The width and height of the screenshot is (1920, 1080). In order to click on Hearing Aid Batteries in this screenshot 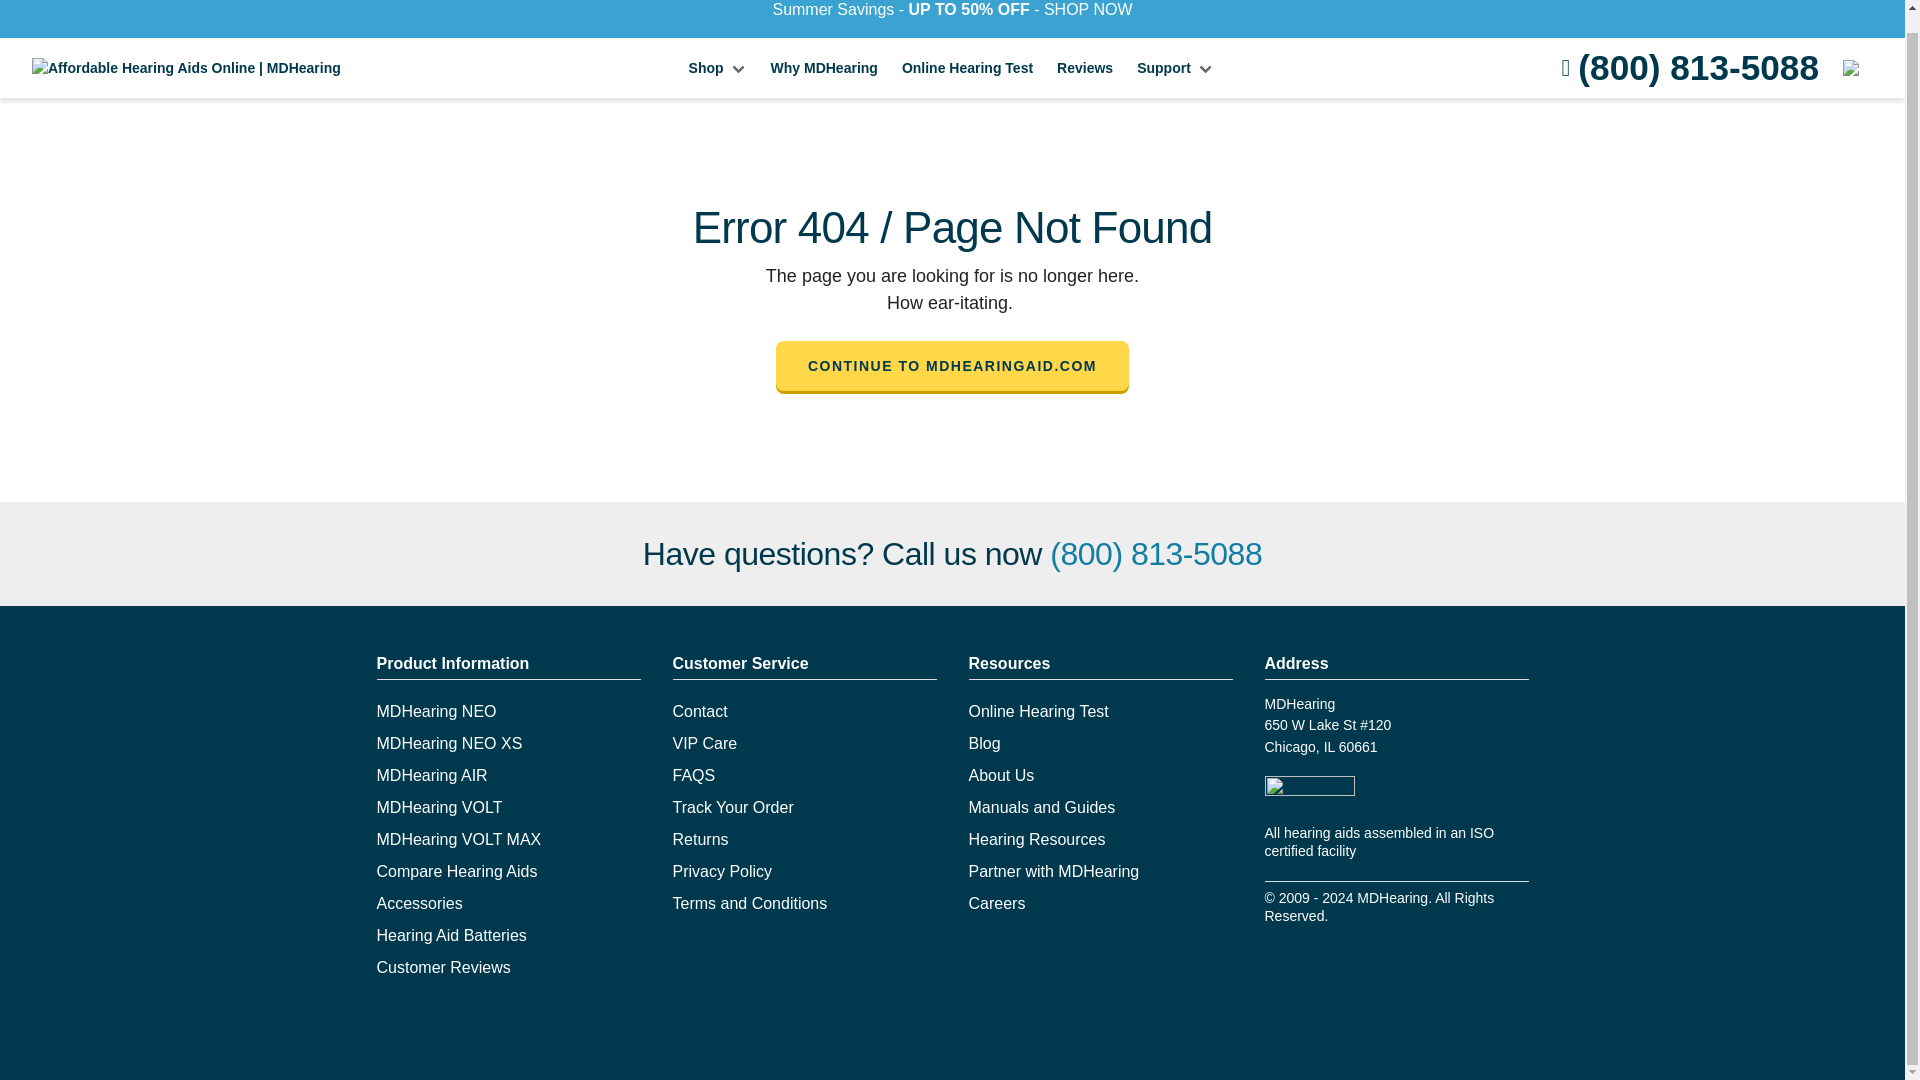, I will do `click(451, 934)`.